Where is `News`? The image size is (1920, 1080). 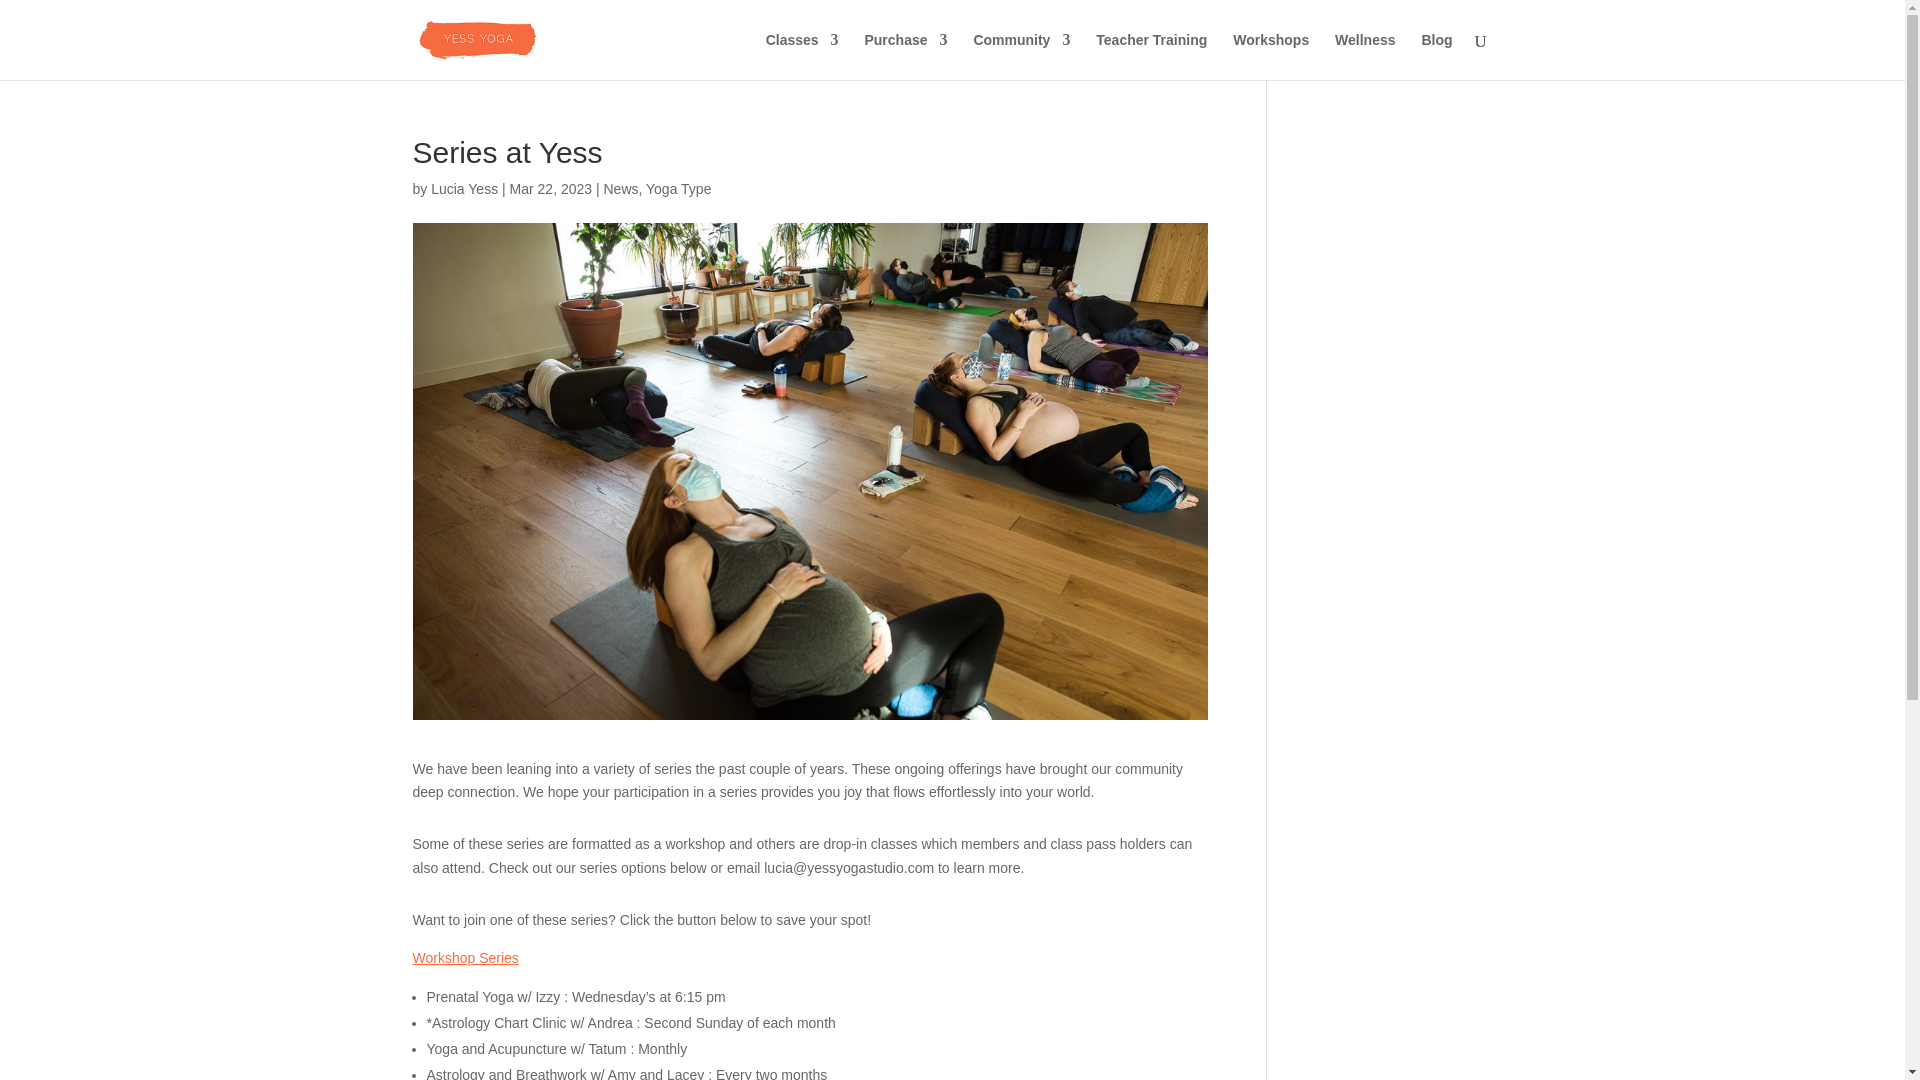 News is located at coordinates (620, 188).